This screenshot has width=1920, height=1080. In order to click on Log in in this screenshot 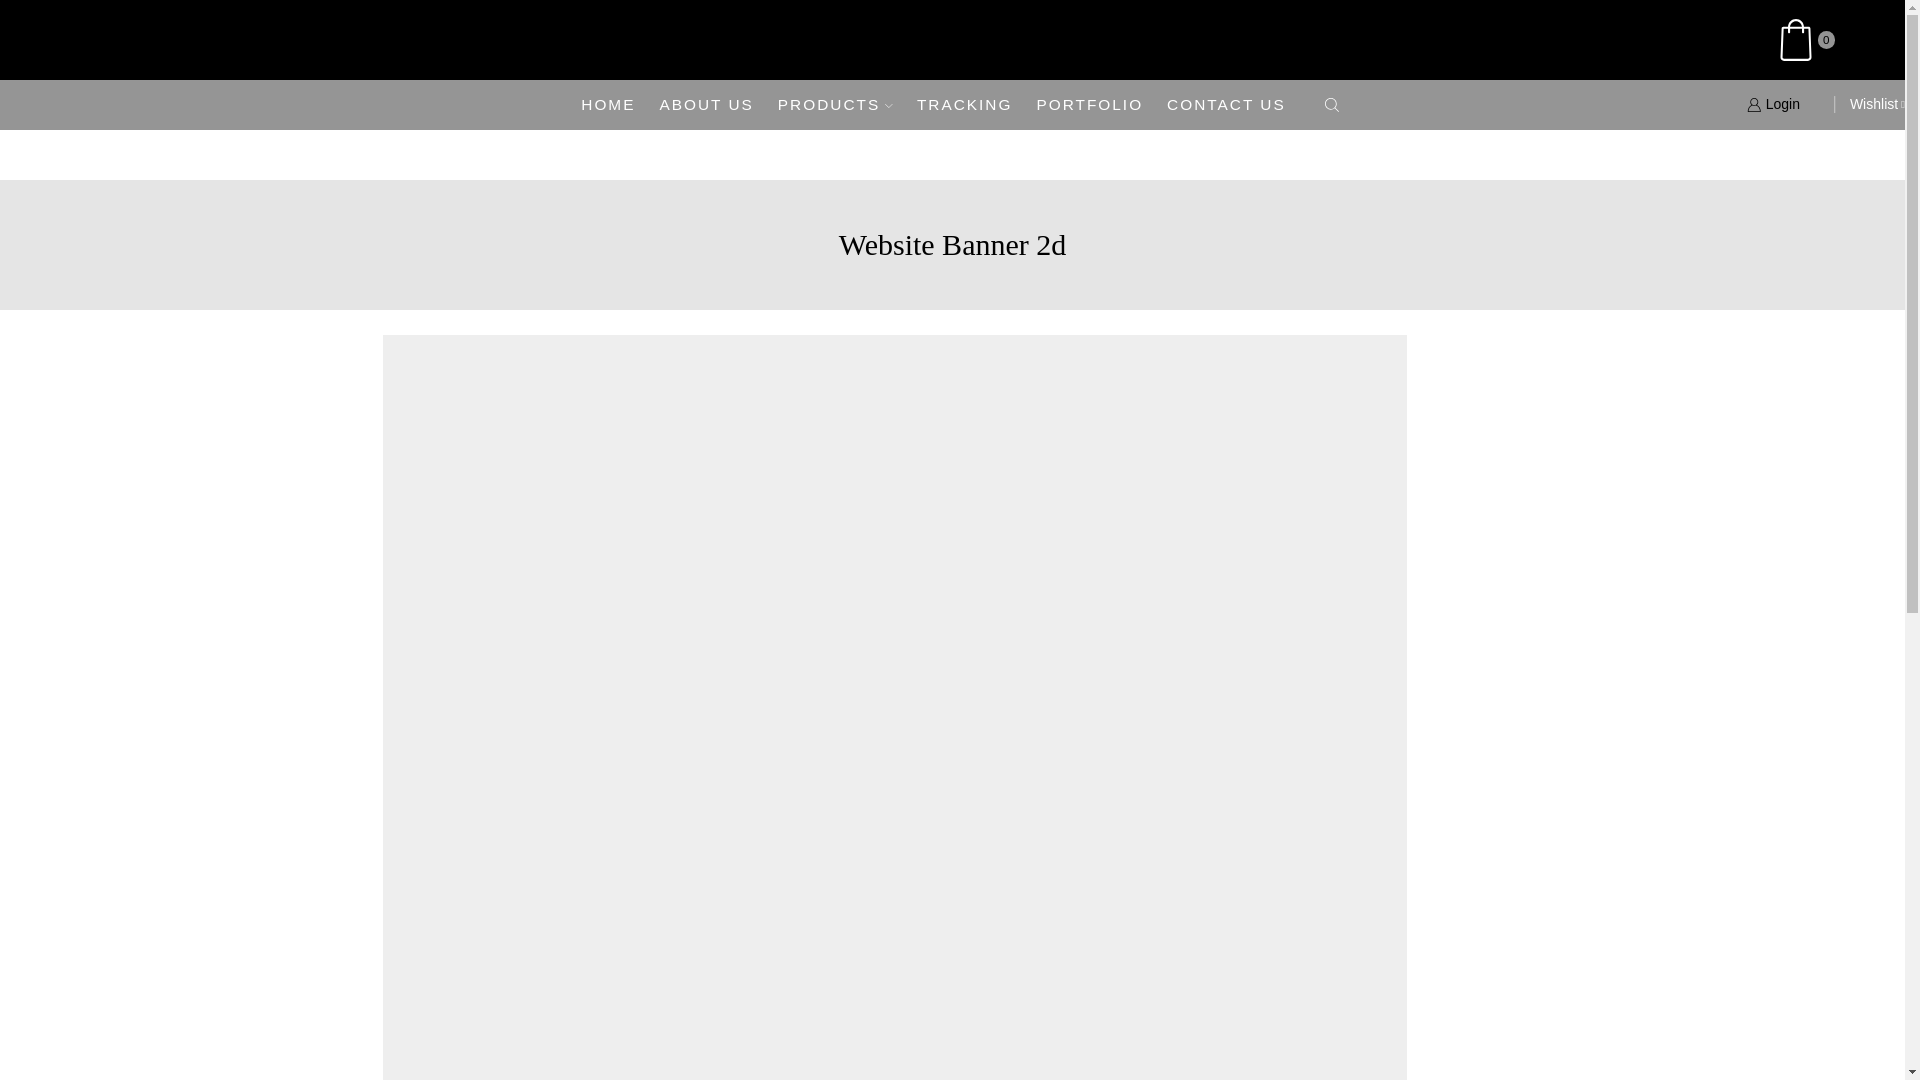, I will do `click(1664, 440)`.